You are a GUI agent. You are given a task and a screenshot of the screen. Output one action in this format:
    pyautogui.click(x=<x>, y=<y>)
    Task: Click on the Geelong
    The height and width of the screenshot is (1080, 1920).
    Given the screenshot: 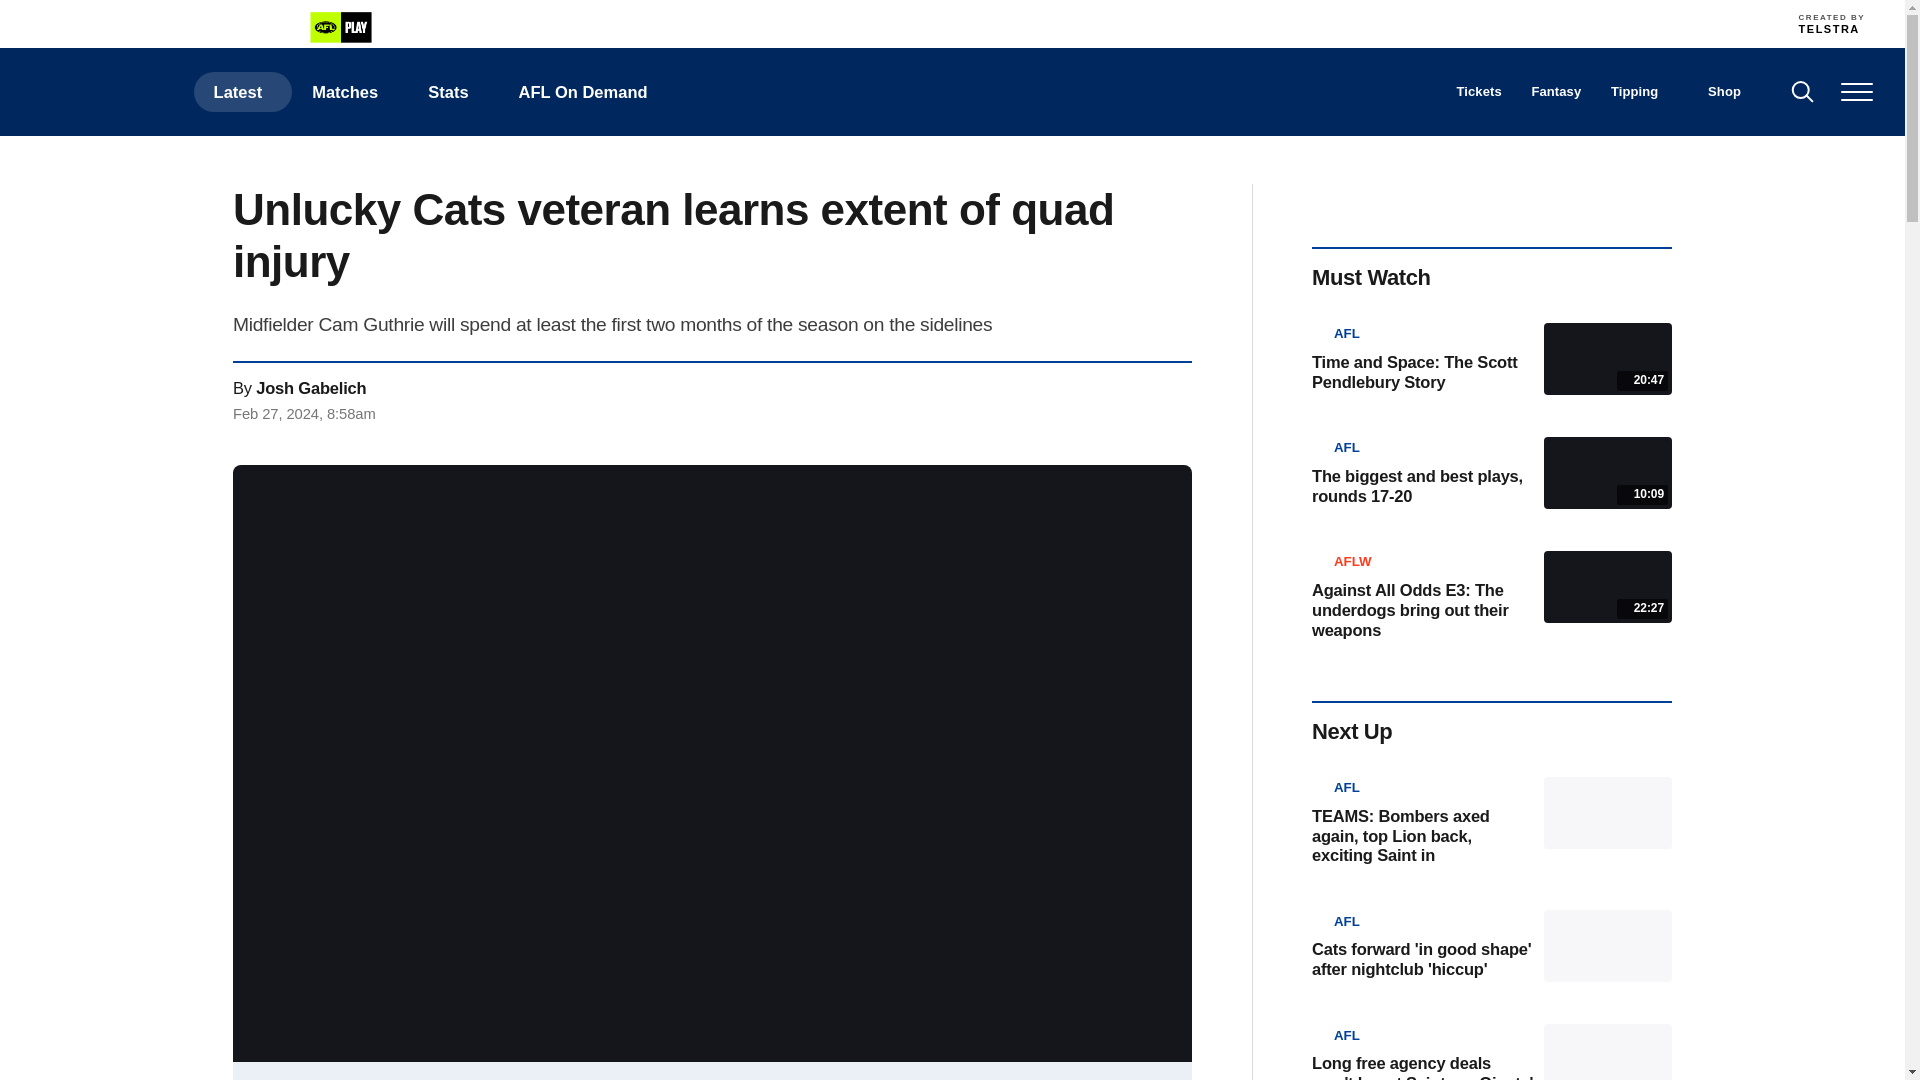 What is the action you would take?
    pyautogui.click(x=972, y=23)
    